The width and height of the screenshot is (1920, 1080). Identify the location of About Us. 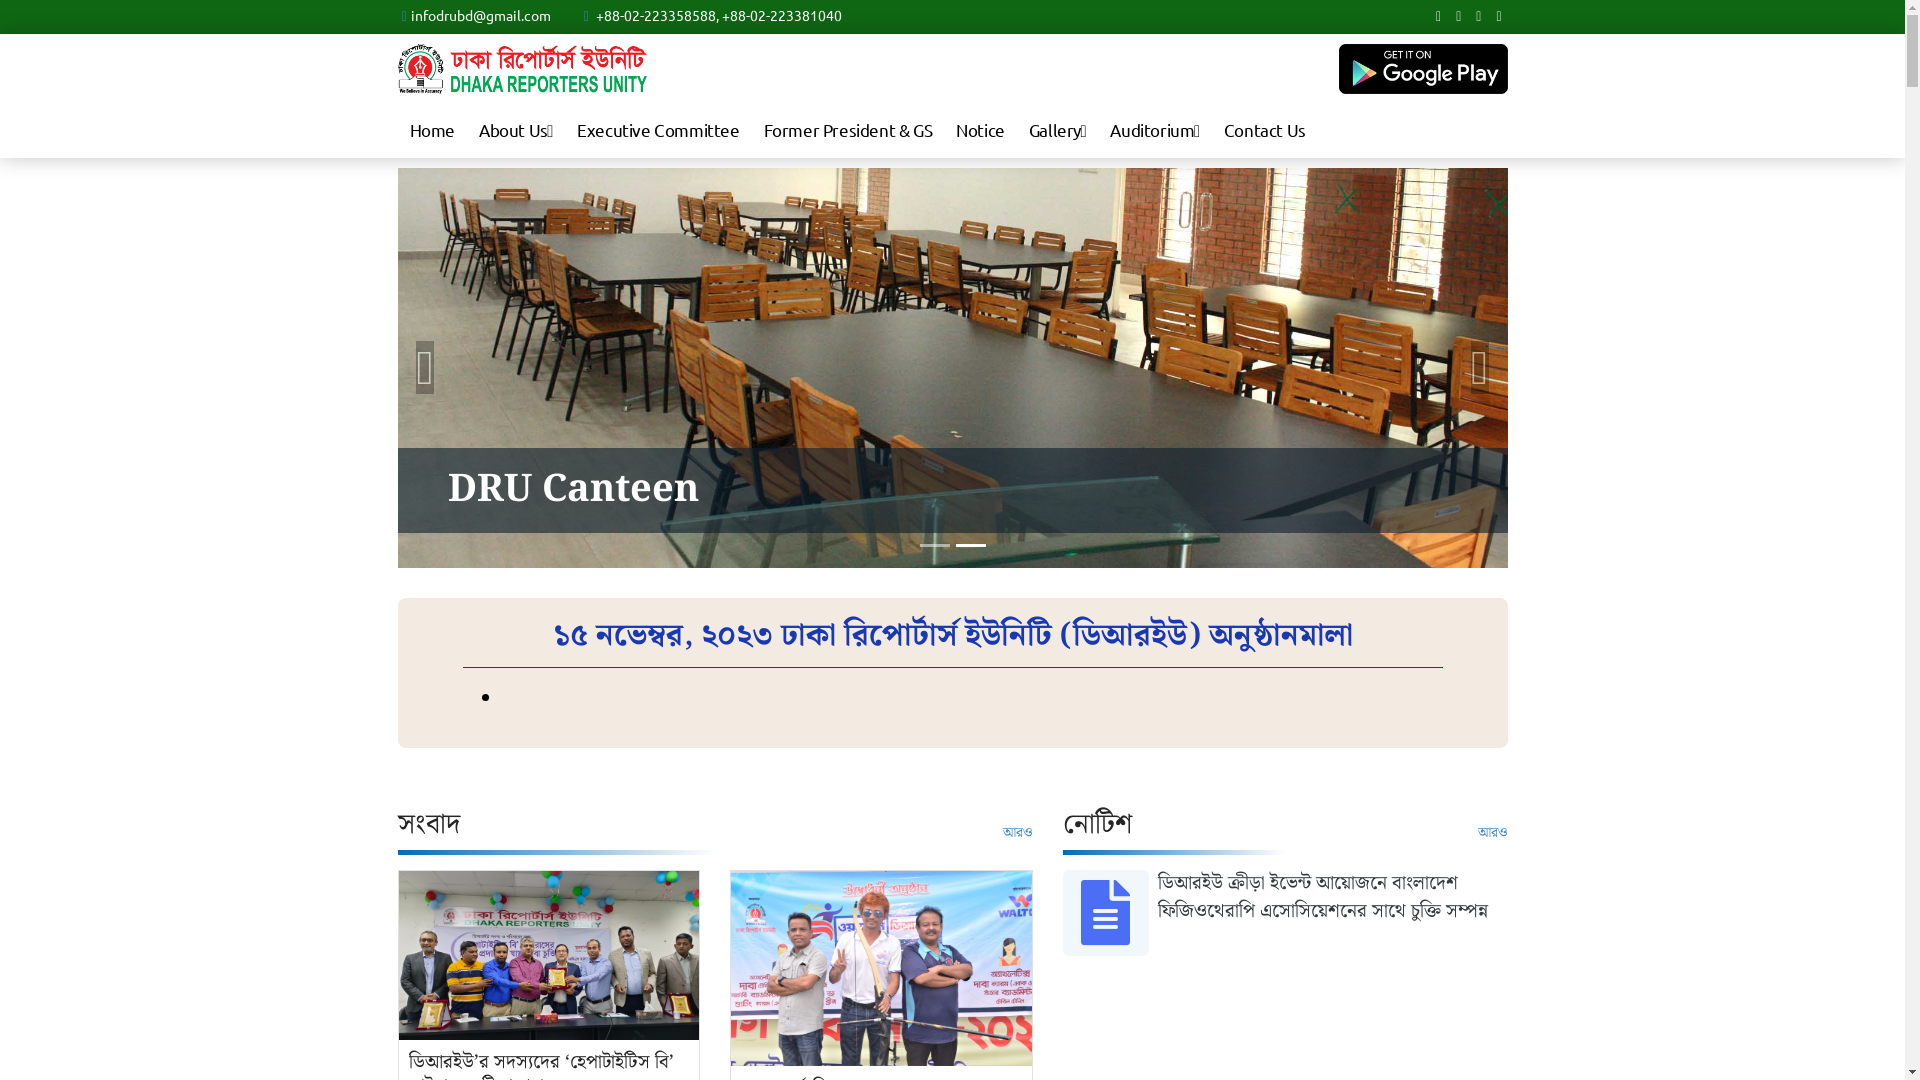
(516, 131).